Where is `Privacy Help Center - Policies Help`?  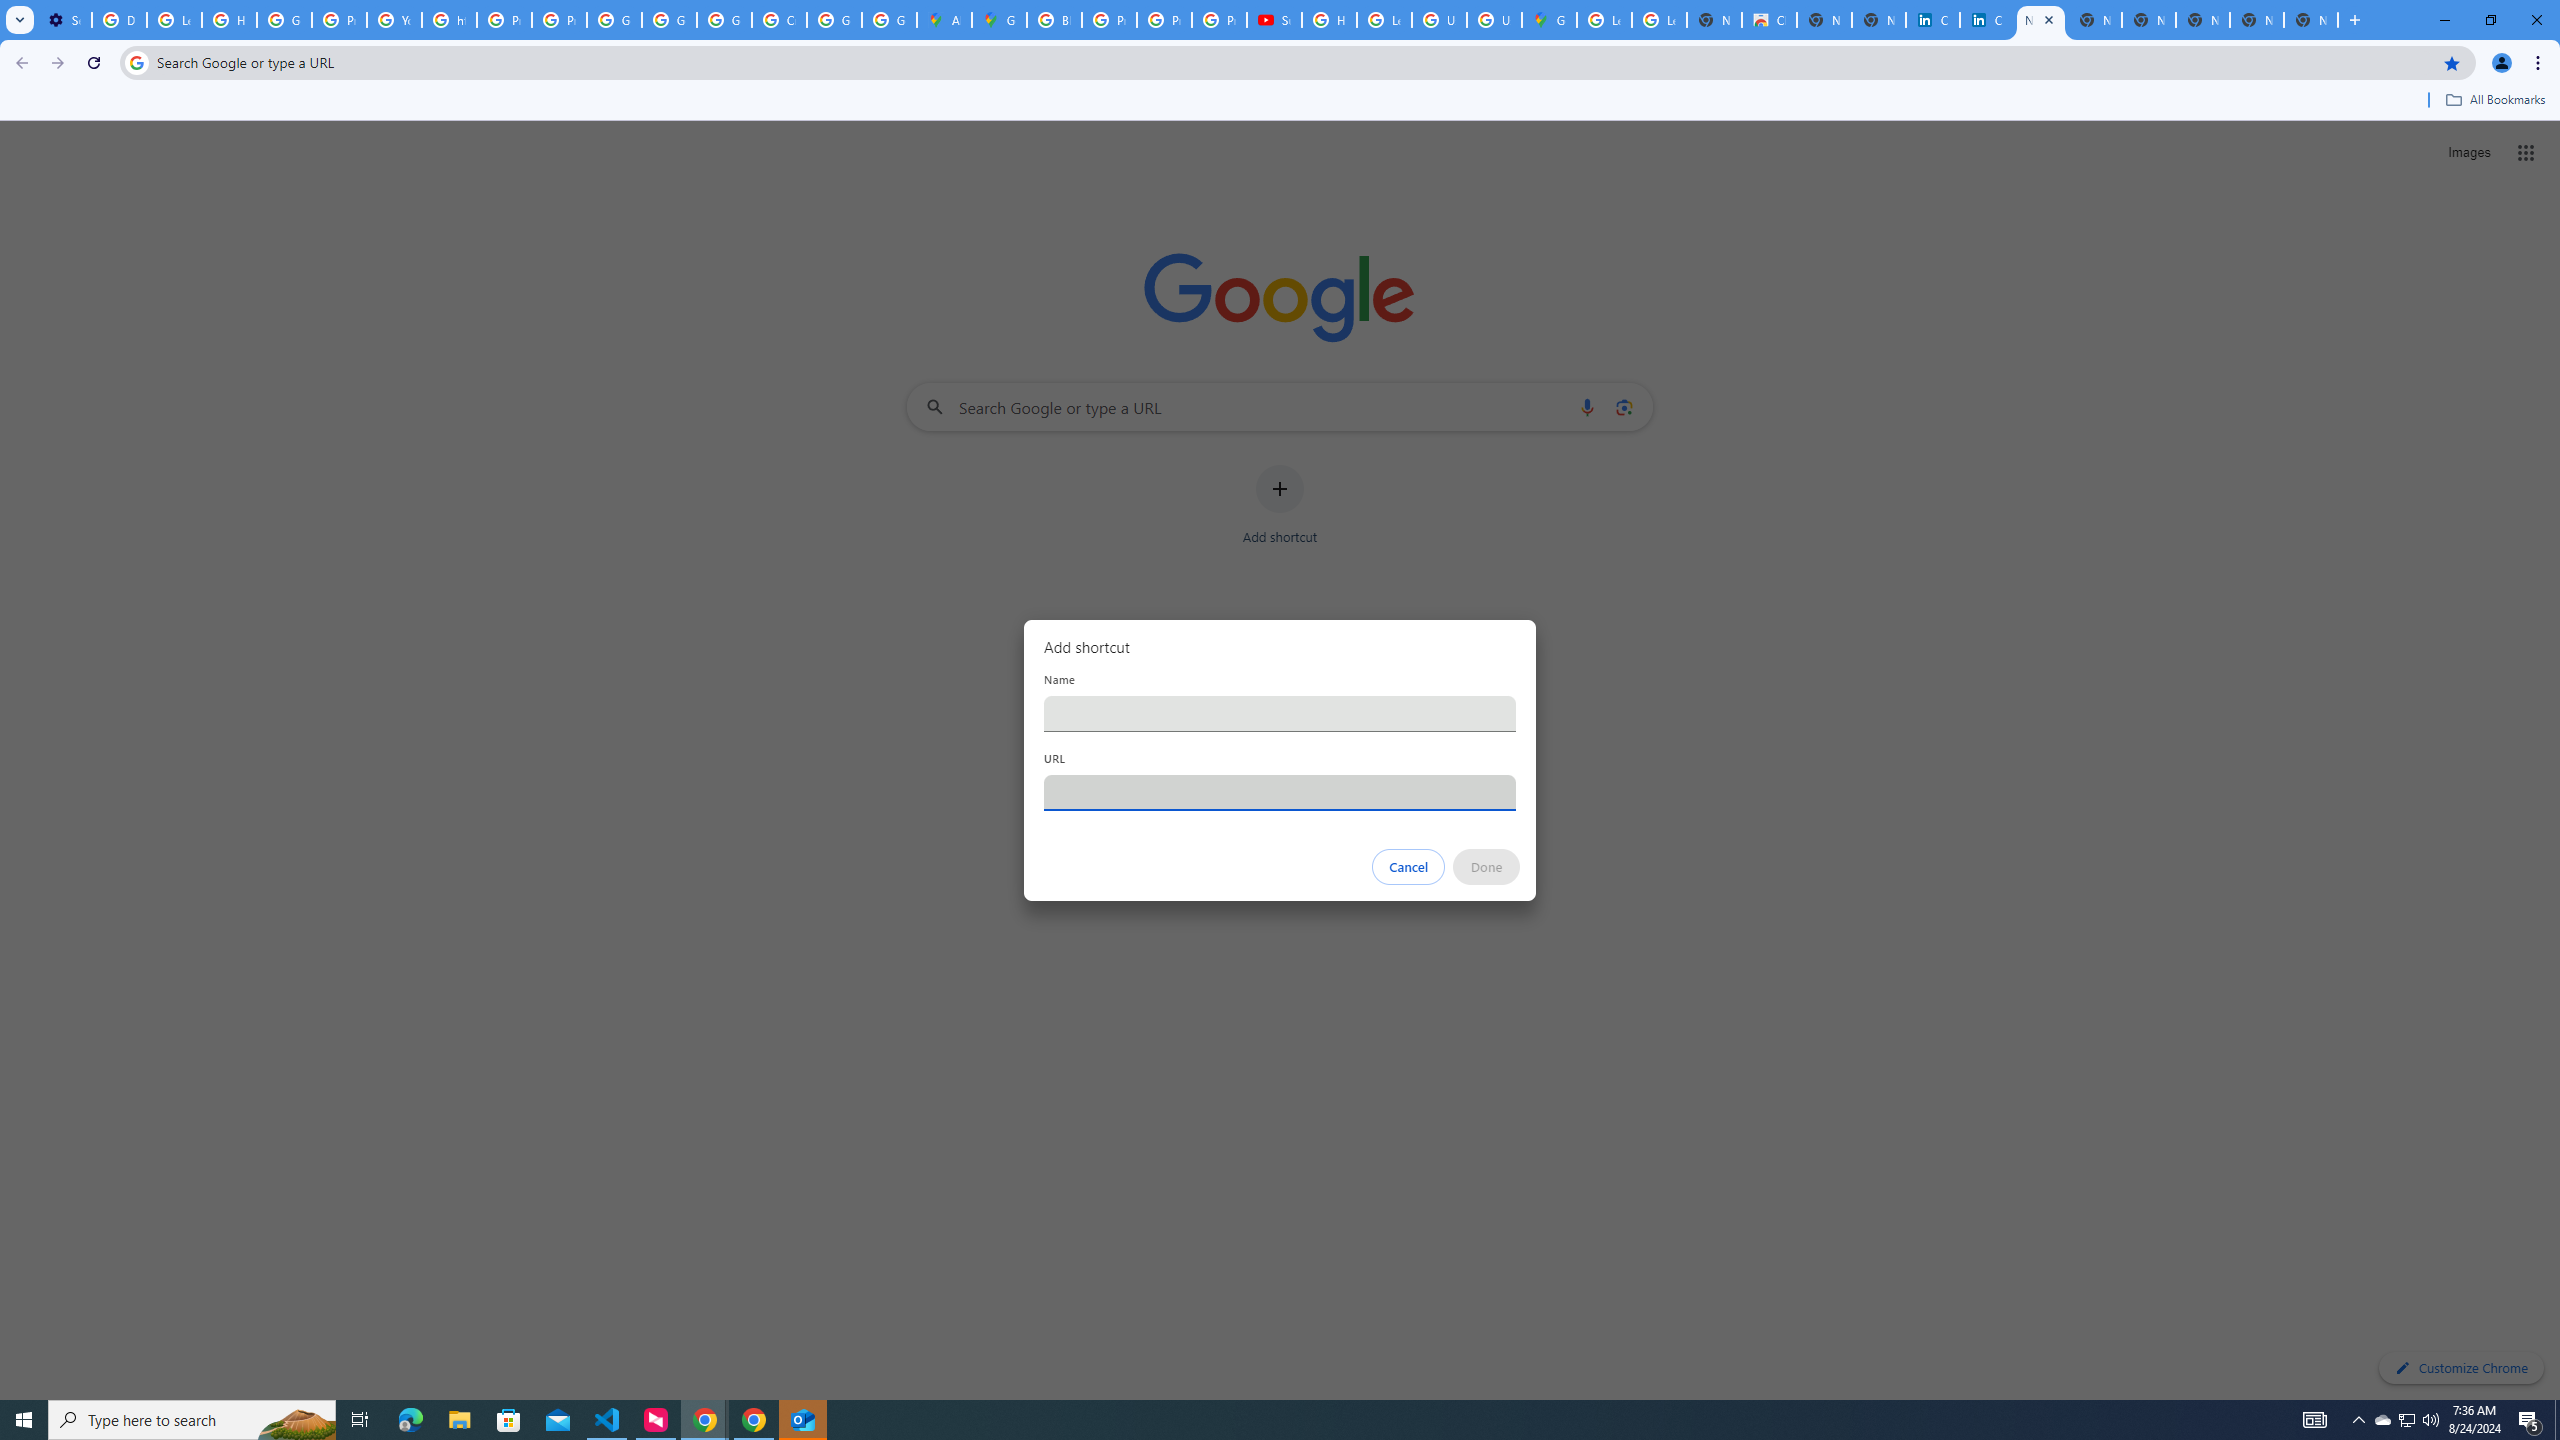 Privacy Help Center - Policies Help is located at coordinates (504, 20).